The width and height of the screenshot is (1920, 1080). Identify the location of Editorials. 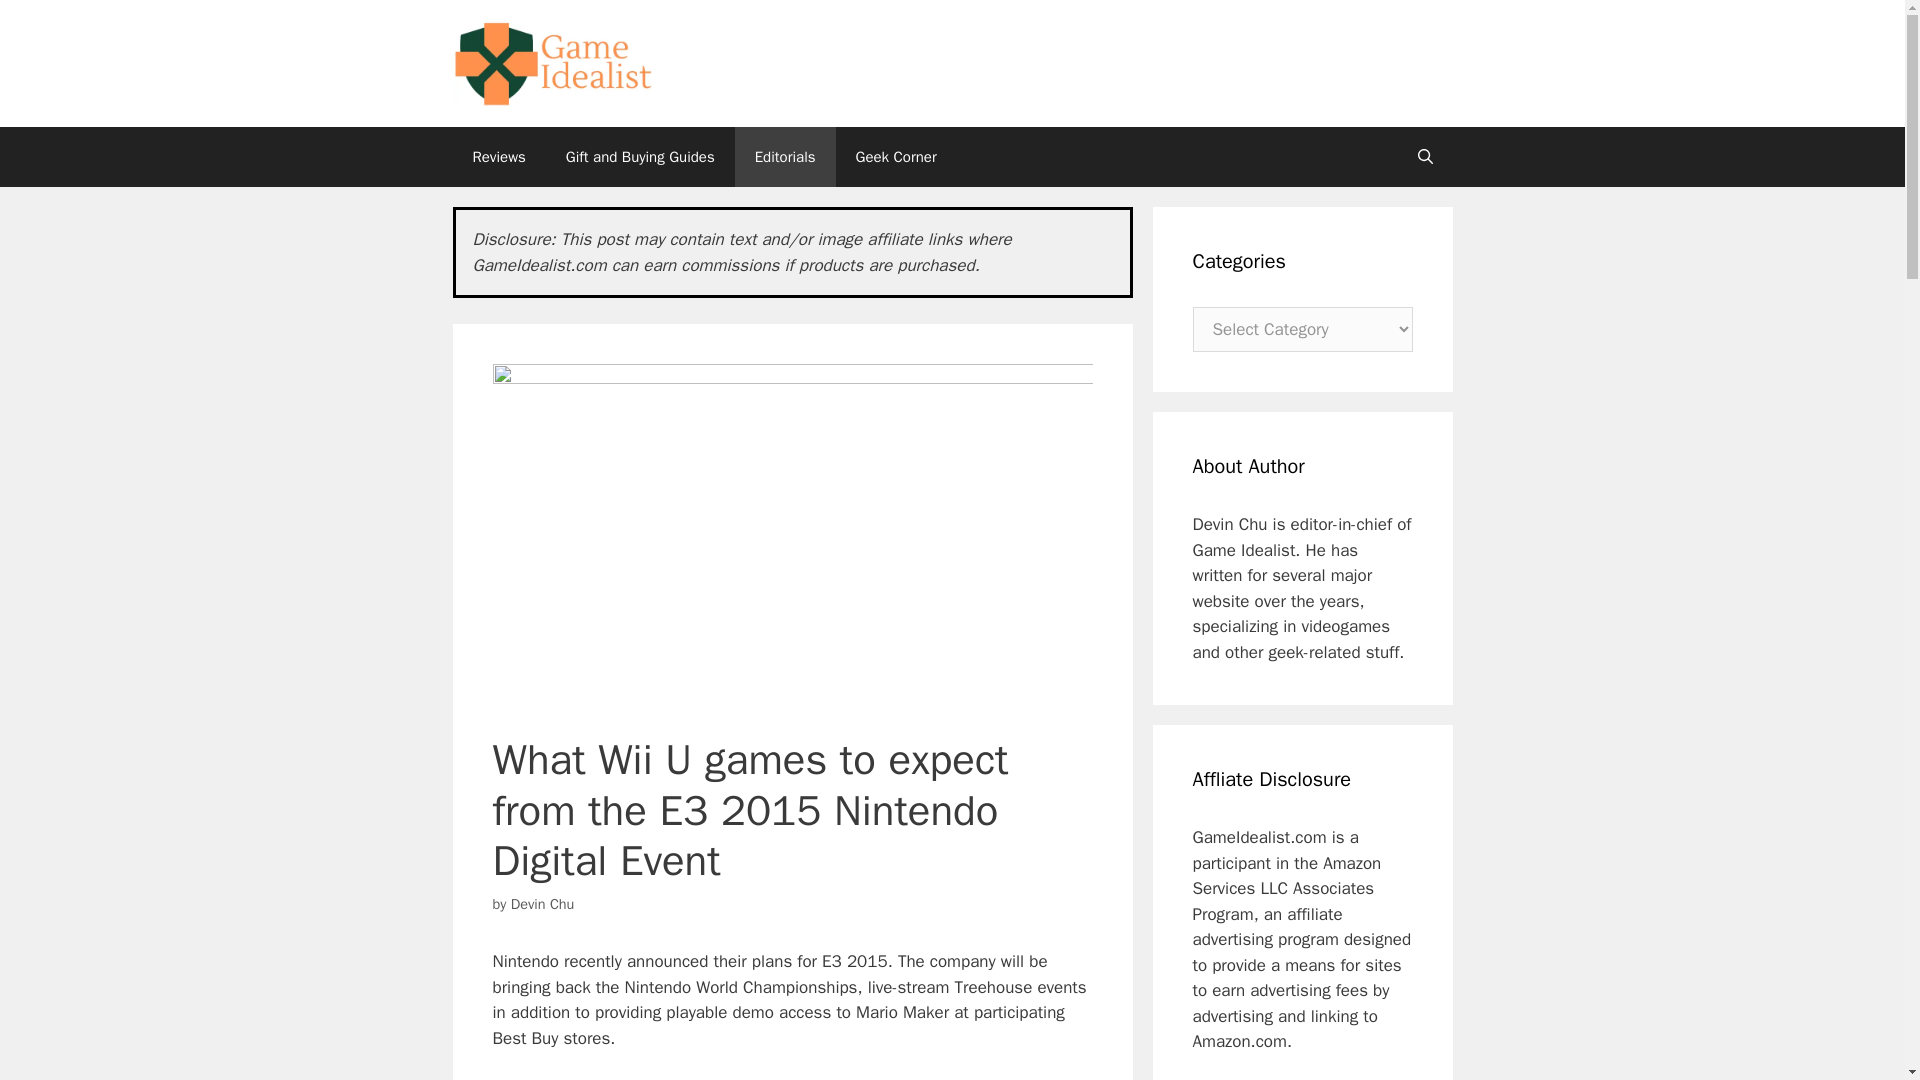
(785, 156).